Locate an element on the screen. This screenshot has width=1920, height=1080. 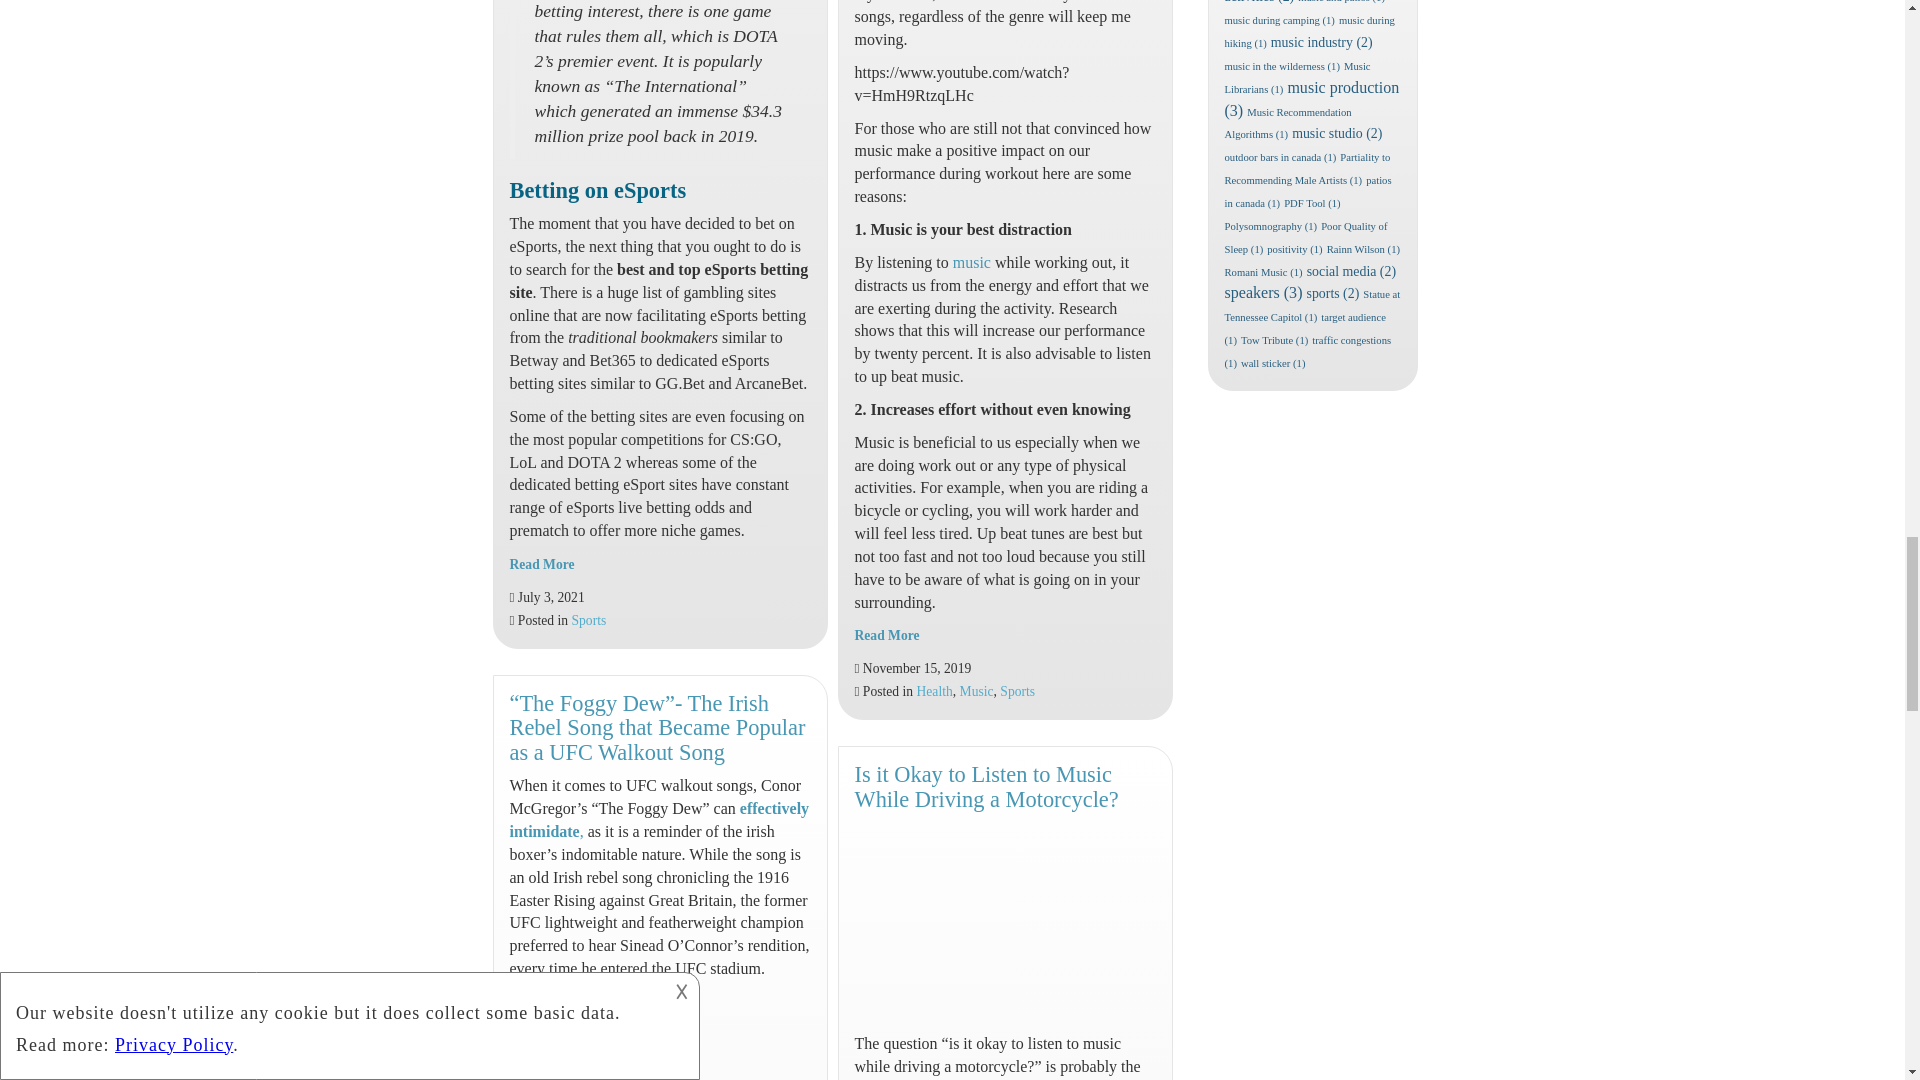
Read More is located at coordinates (542, 564).